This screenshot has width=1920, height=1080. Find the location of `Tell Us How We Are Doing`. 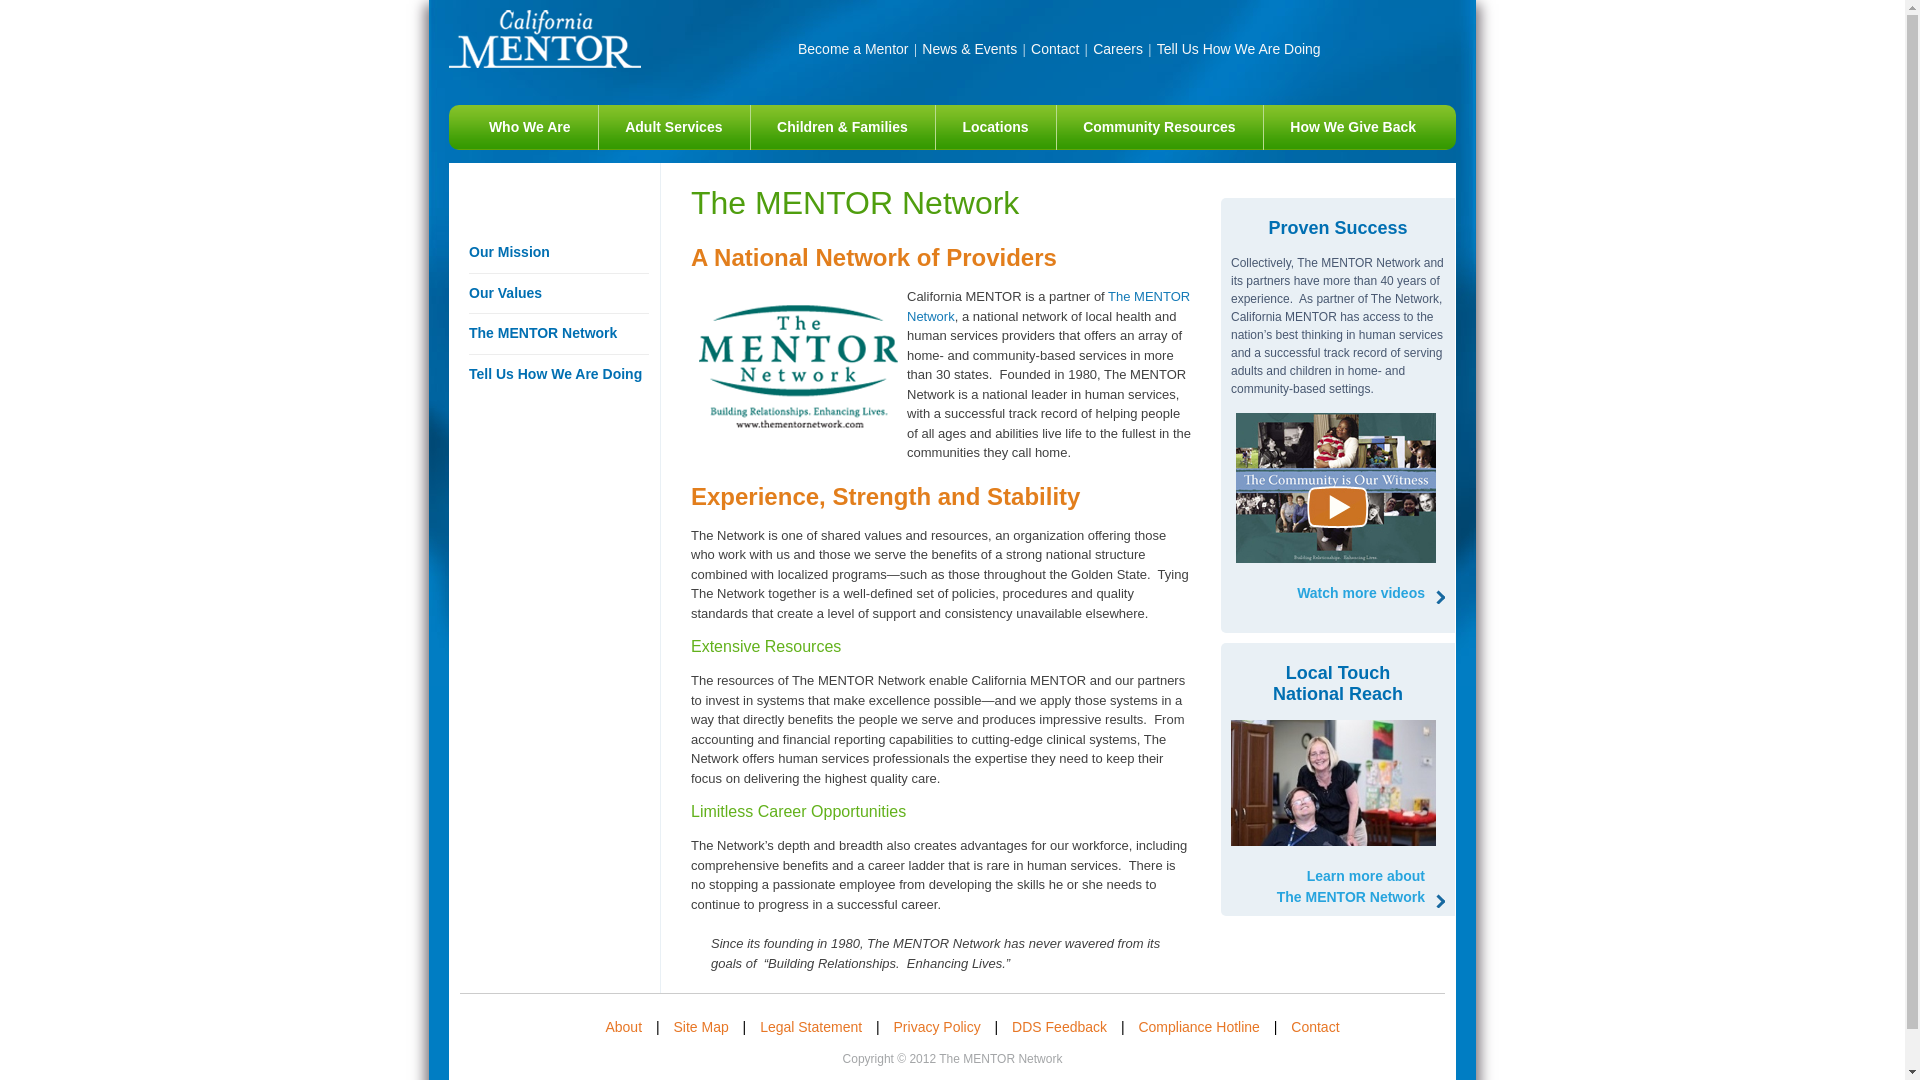

Tell Us How We Are Doing is located at coordinates (1353, 127).